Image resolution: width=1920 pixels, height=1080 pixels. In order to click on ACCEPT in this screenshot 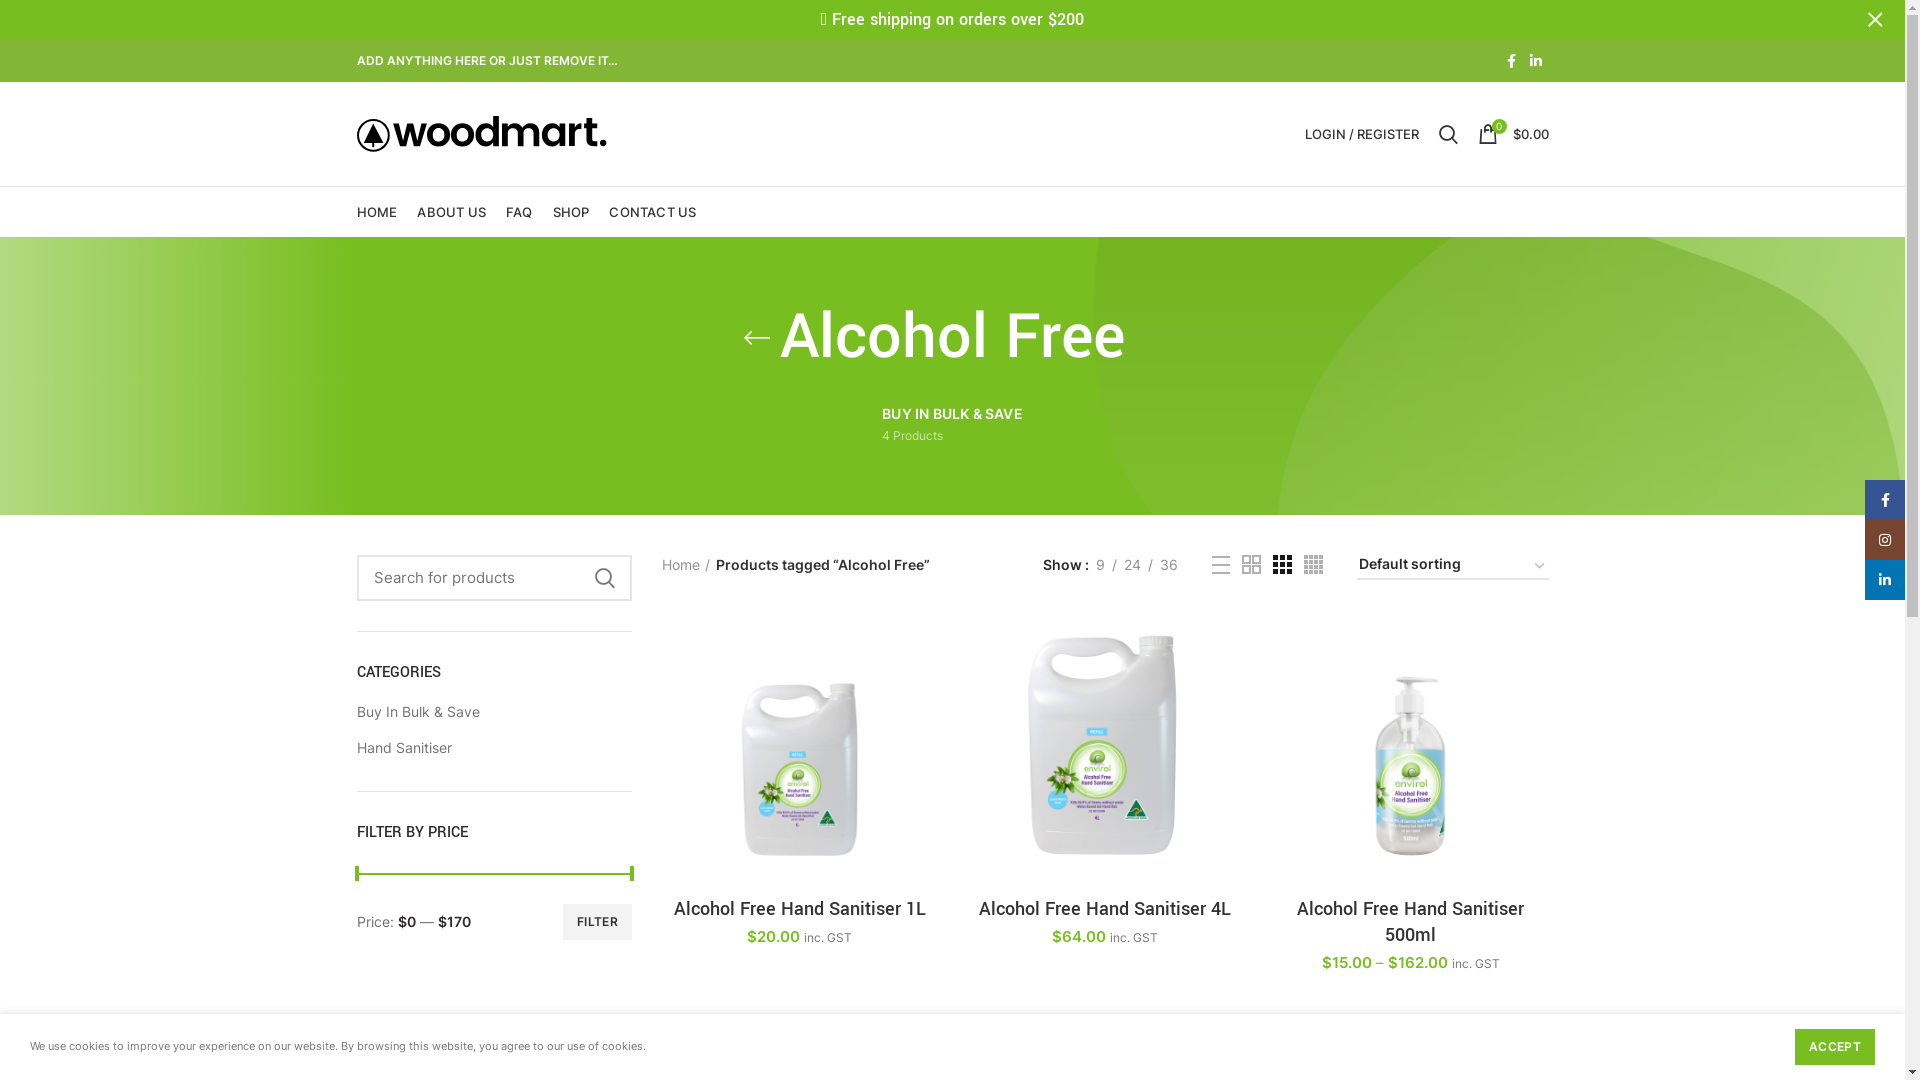, I will do `click(1835, 1047)`.